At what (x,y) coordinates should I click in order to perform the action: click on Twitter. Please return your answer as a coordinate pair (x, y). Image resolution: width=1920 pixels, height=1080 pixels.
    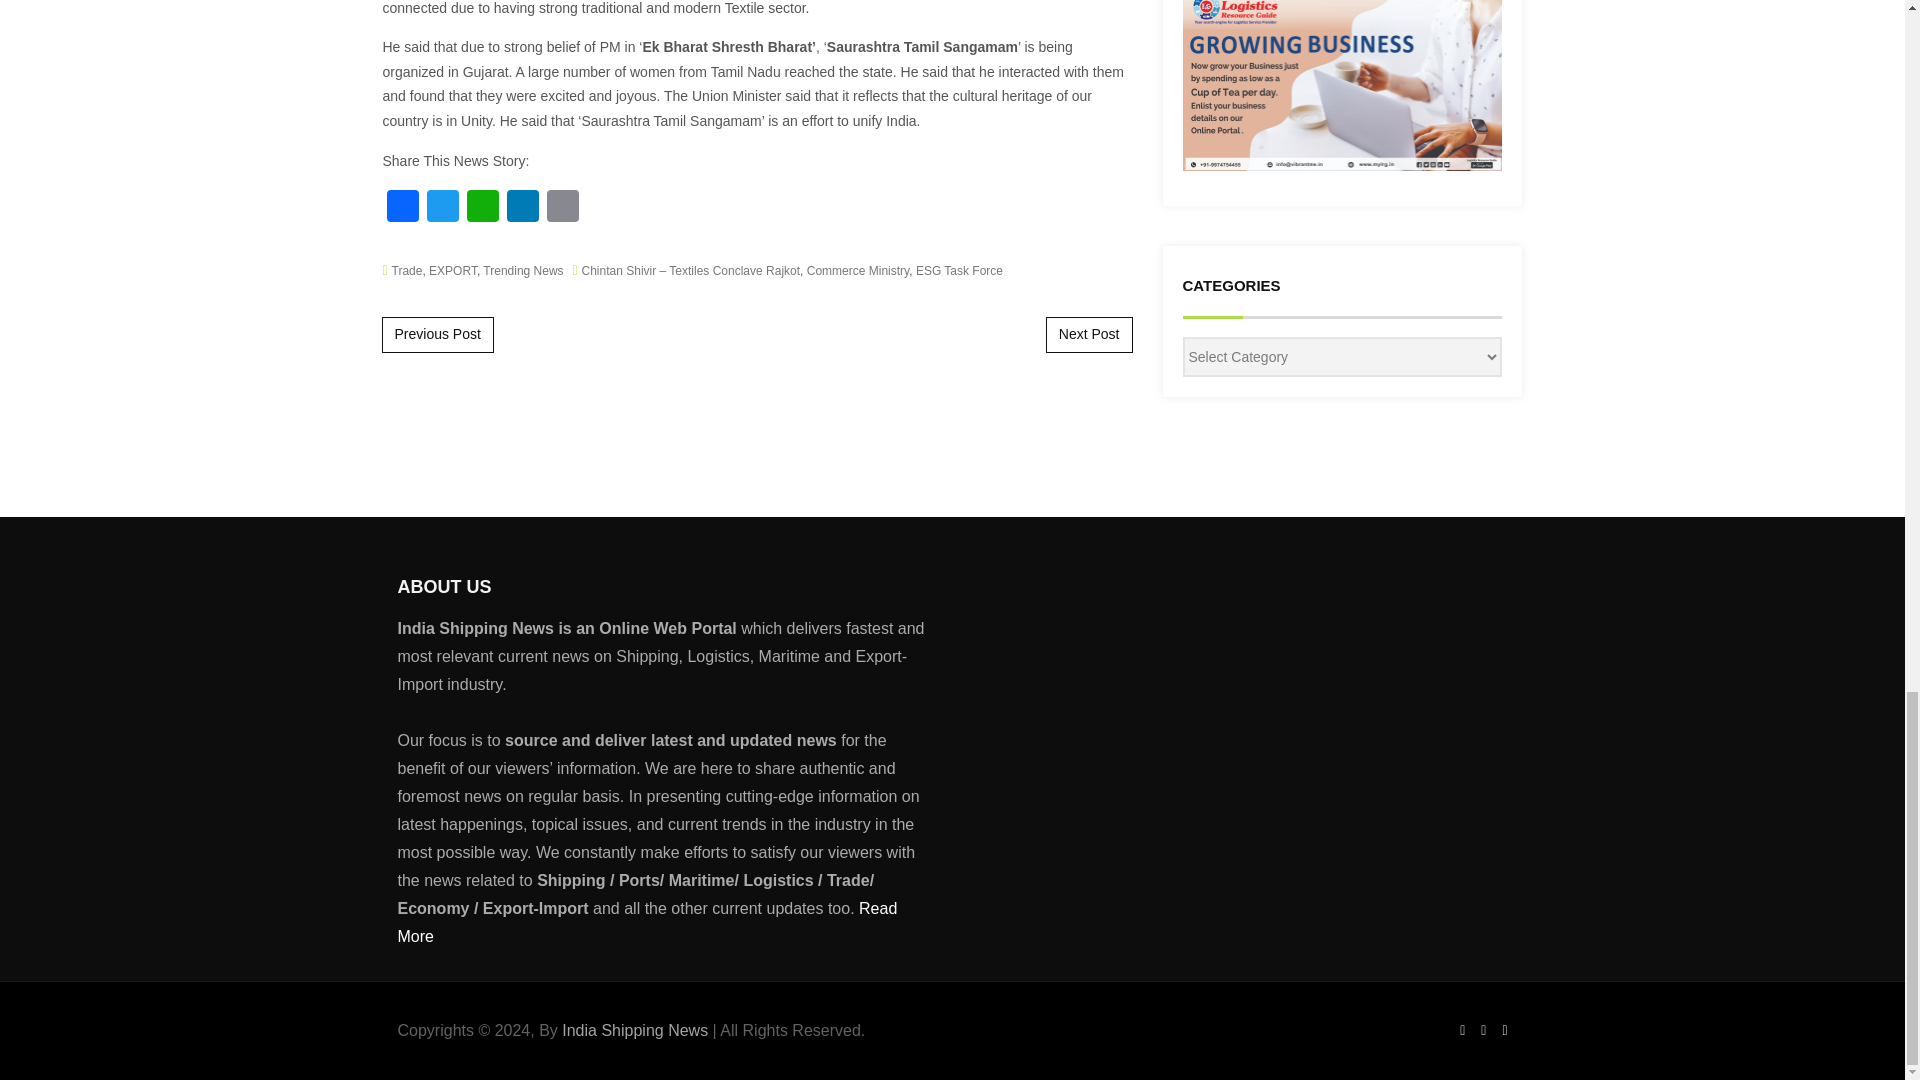
    Looking at the image, I should click on (442, 208).